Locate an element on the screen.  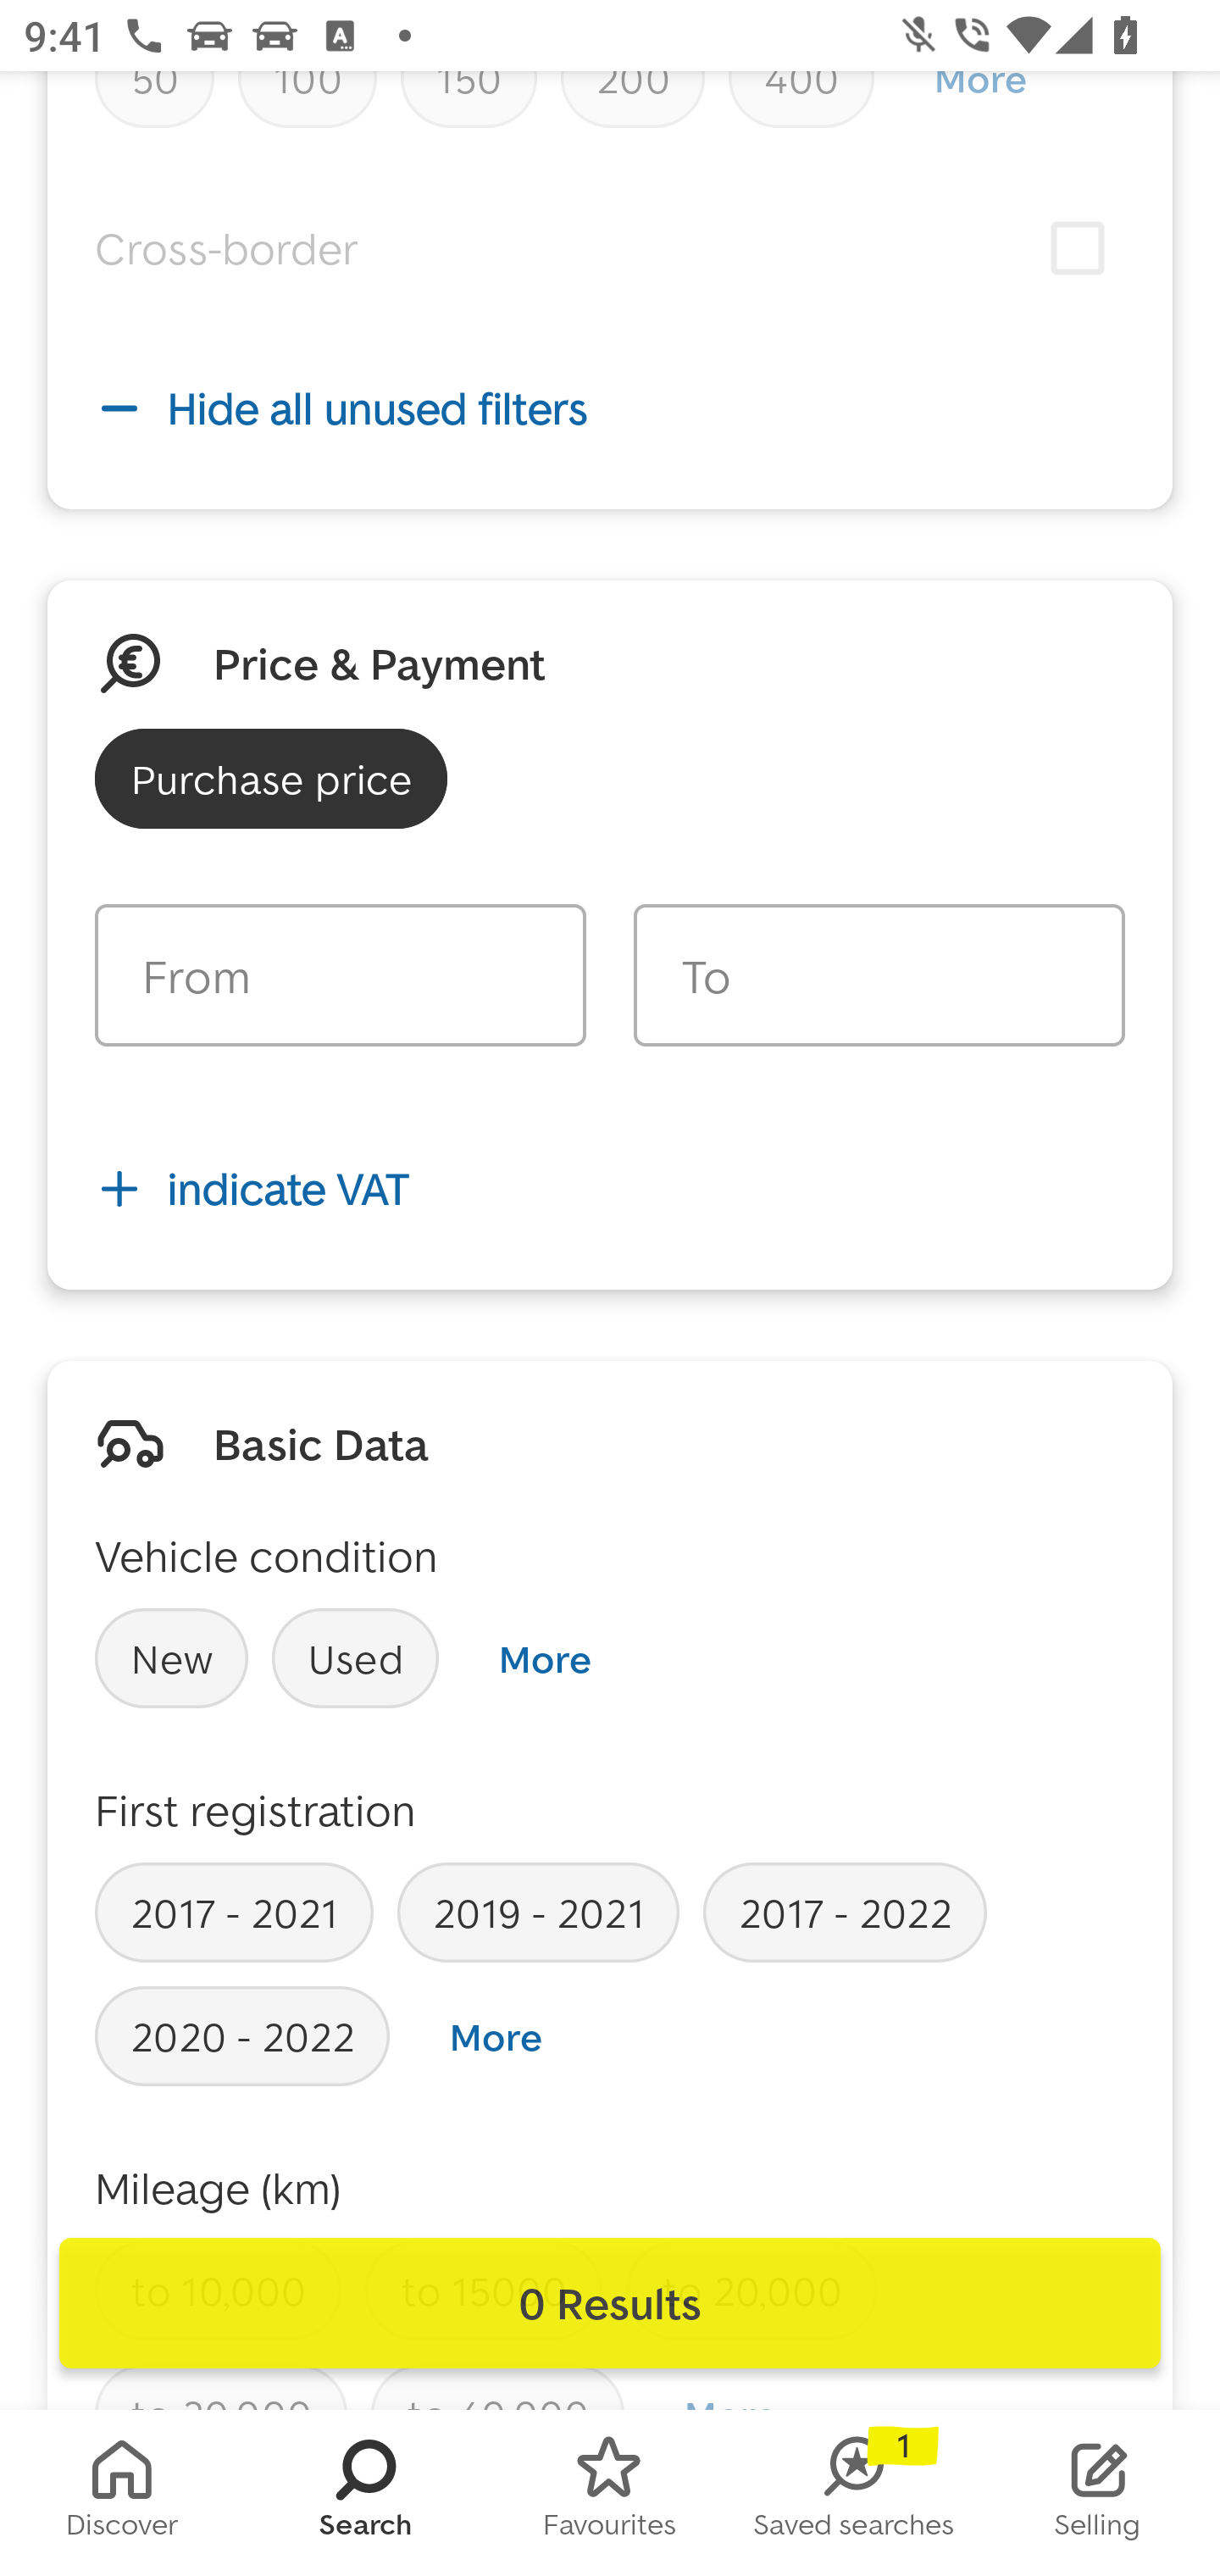
0 Results is located at coordinates (610, 2303).